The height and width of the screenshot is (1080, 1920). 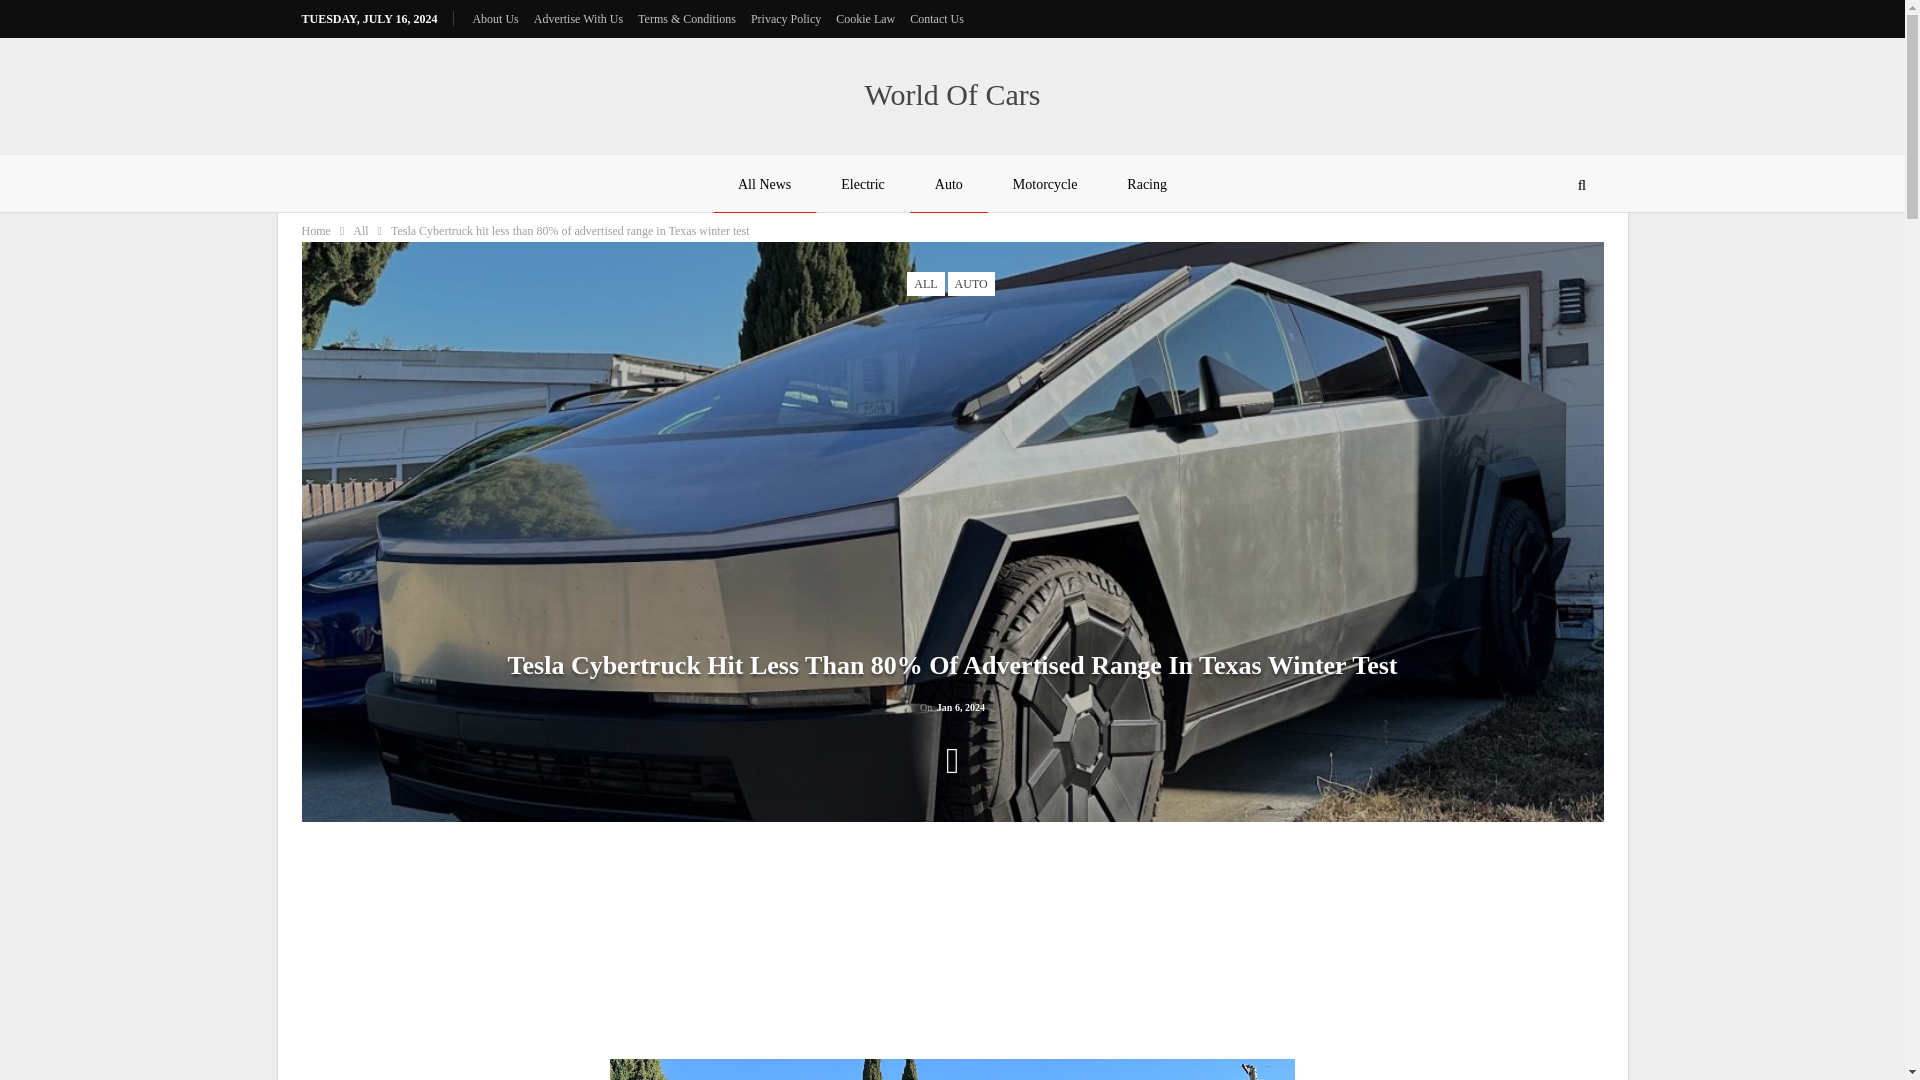 I want to click on Motorcycle, so click(x=1045, y=184).